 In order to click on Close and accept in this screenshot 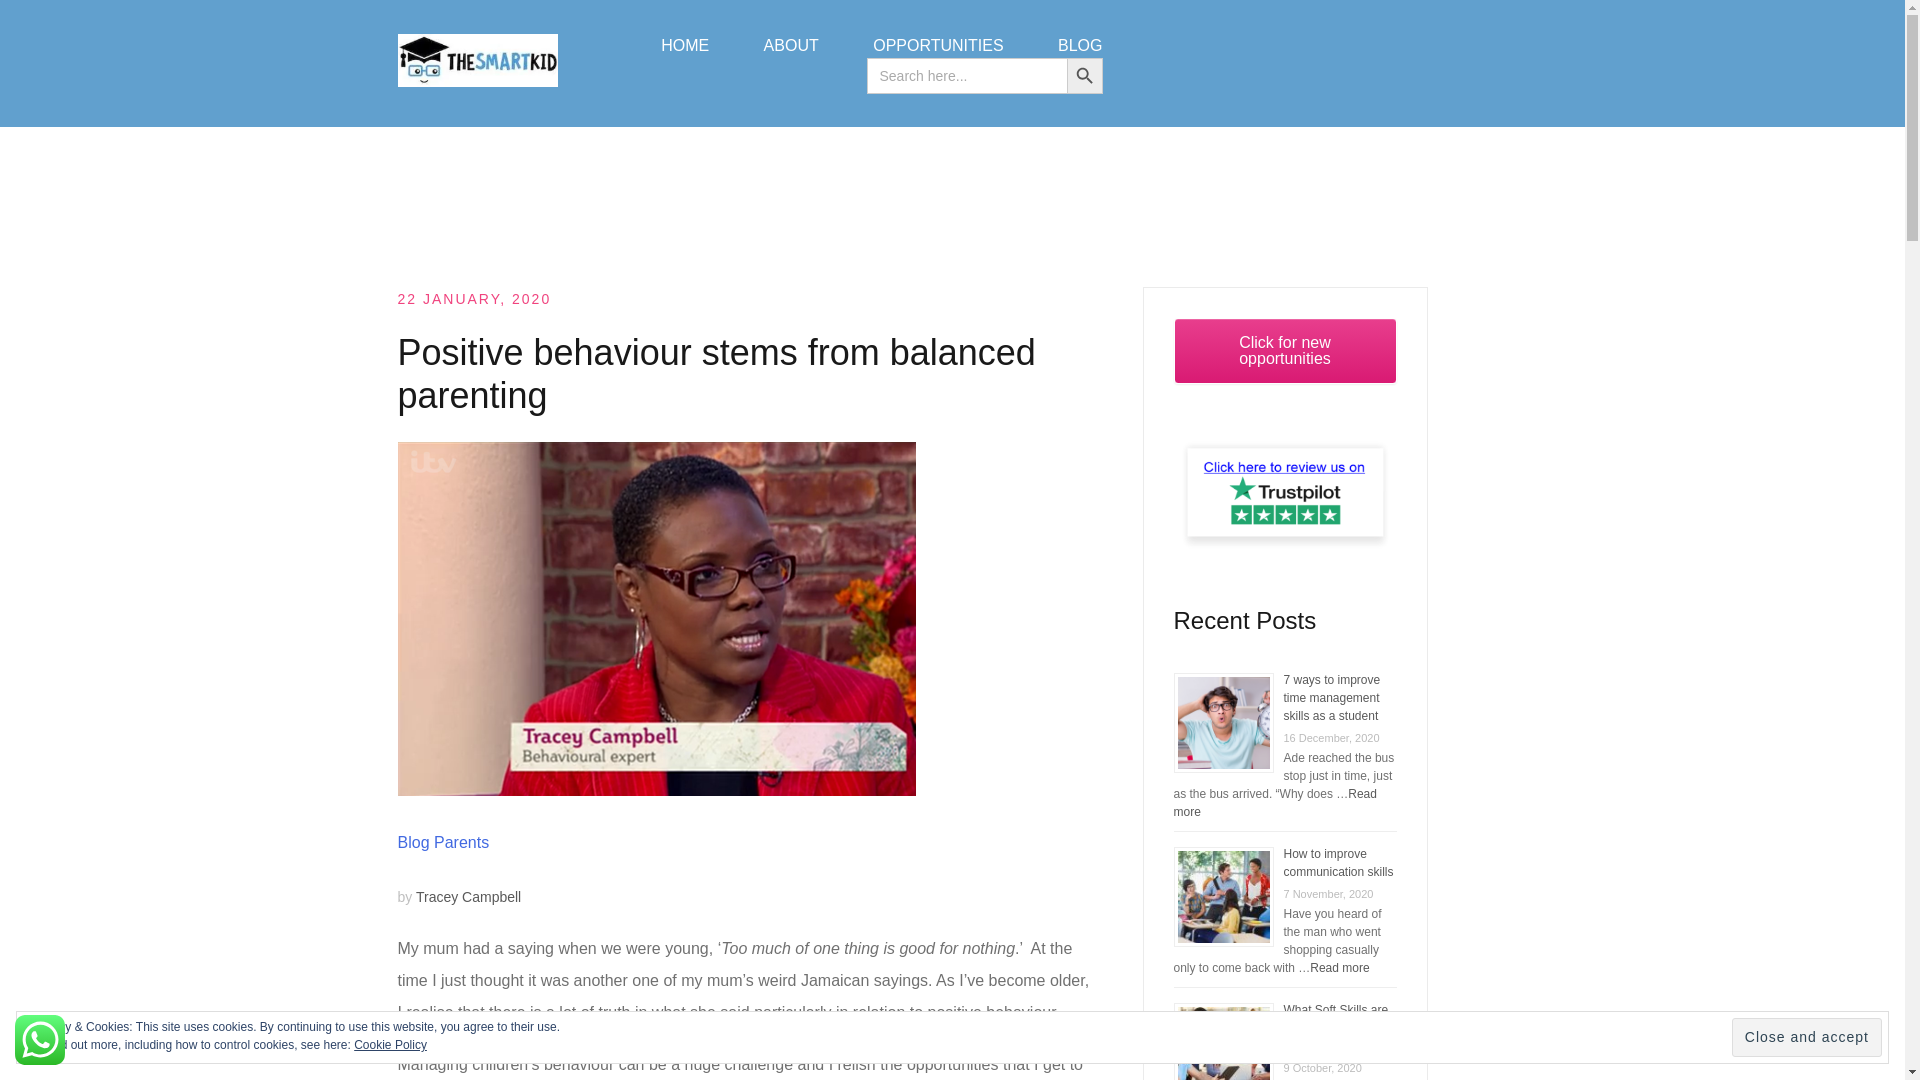, I will do `click(1806, 1038)`.